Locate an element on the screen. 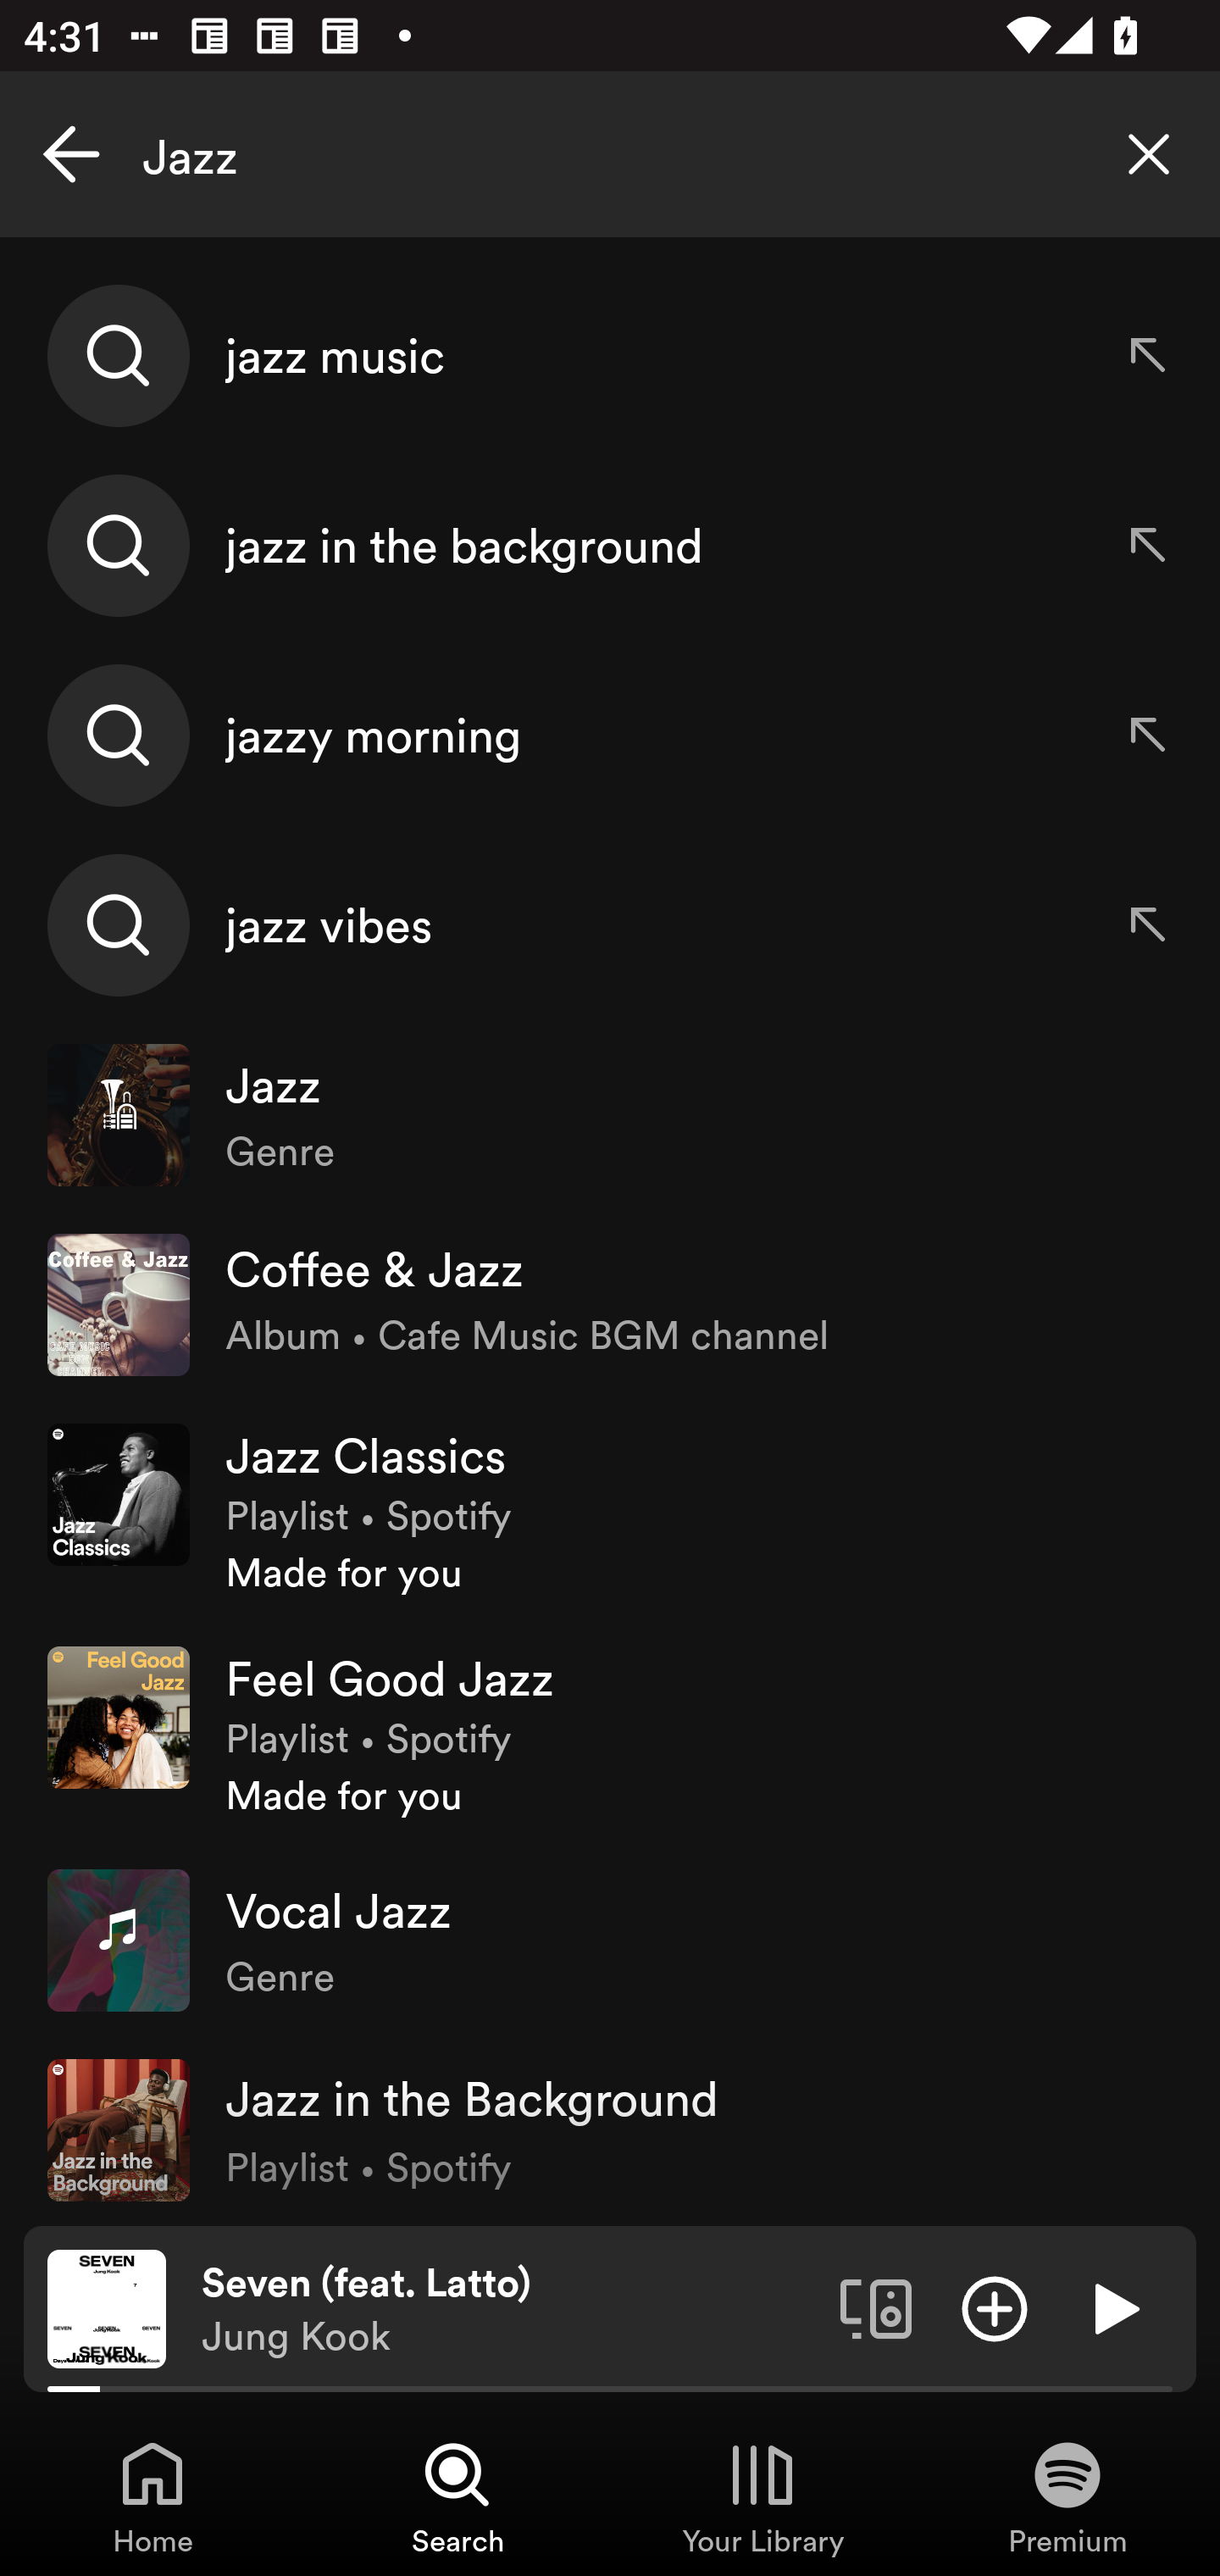  jazzy morning is located at coordinates (610, 735).